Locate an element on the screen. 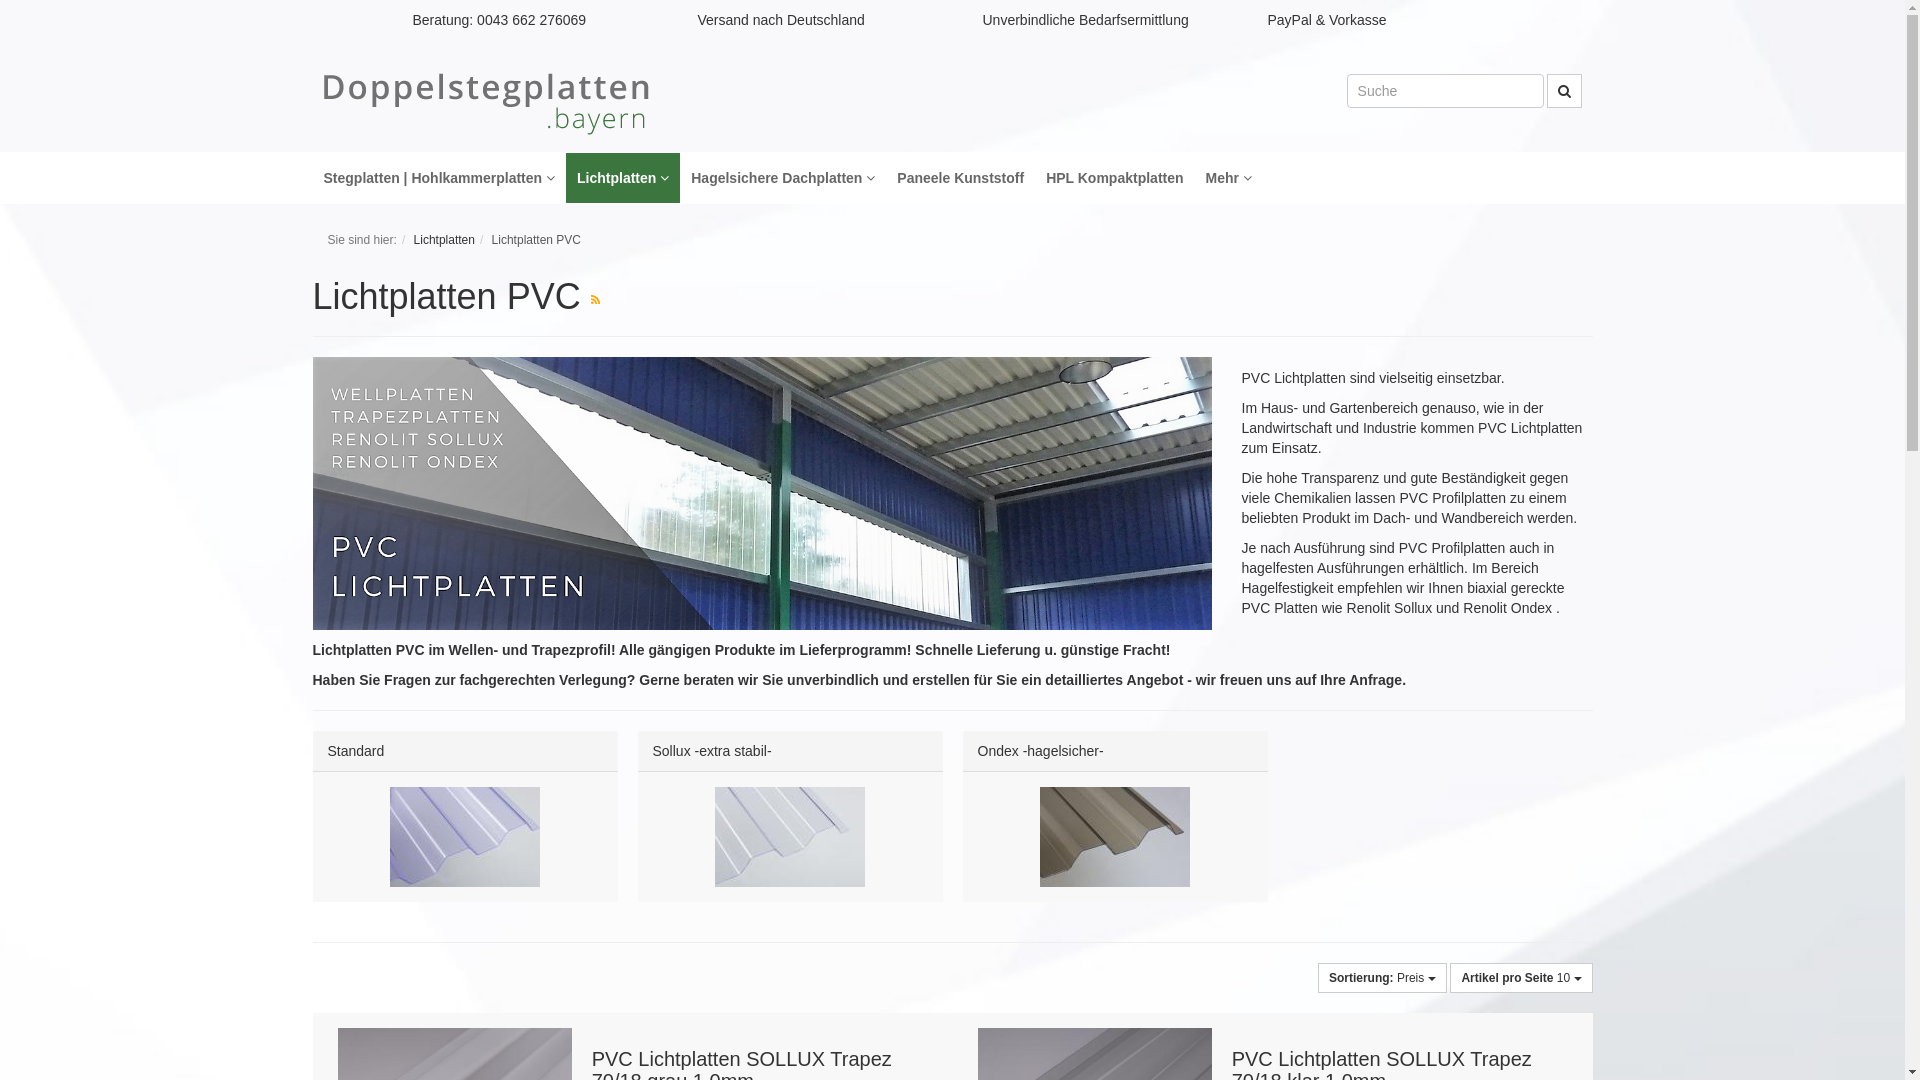 The height and width of the screenshot is (1080, 1920). Lichtplatten is located at coordinates (444, 240).